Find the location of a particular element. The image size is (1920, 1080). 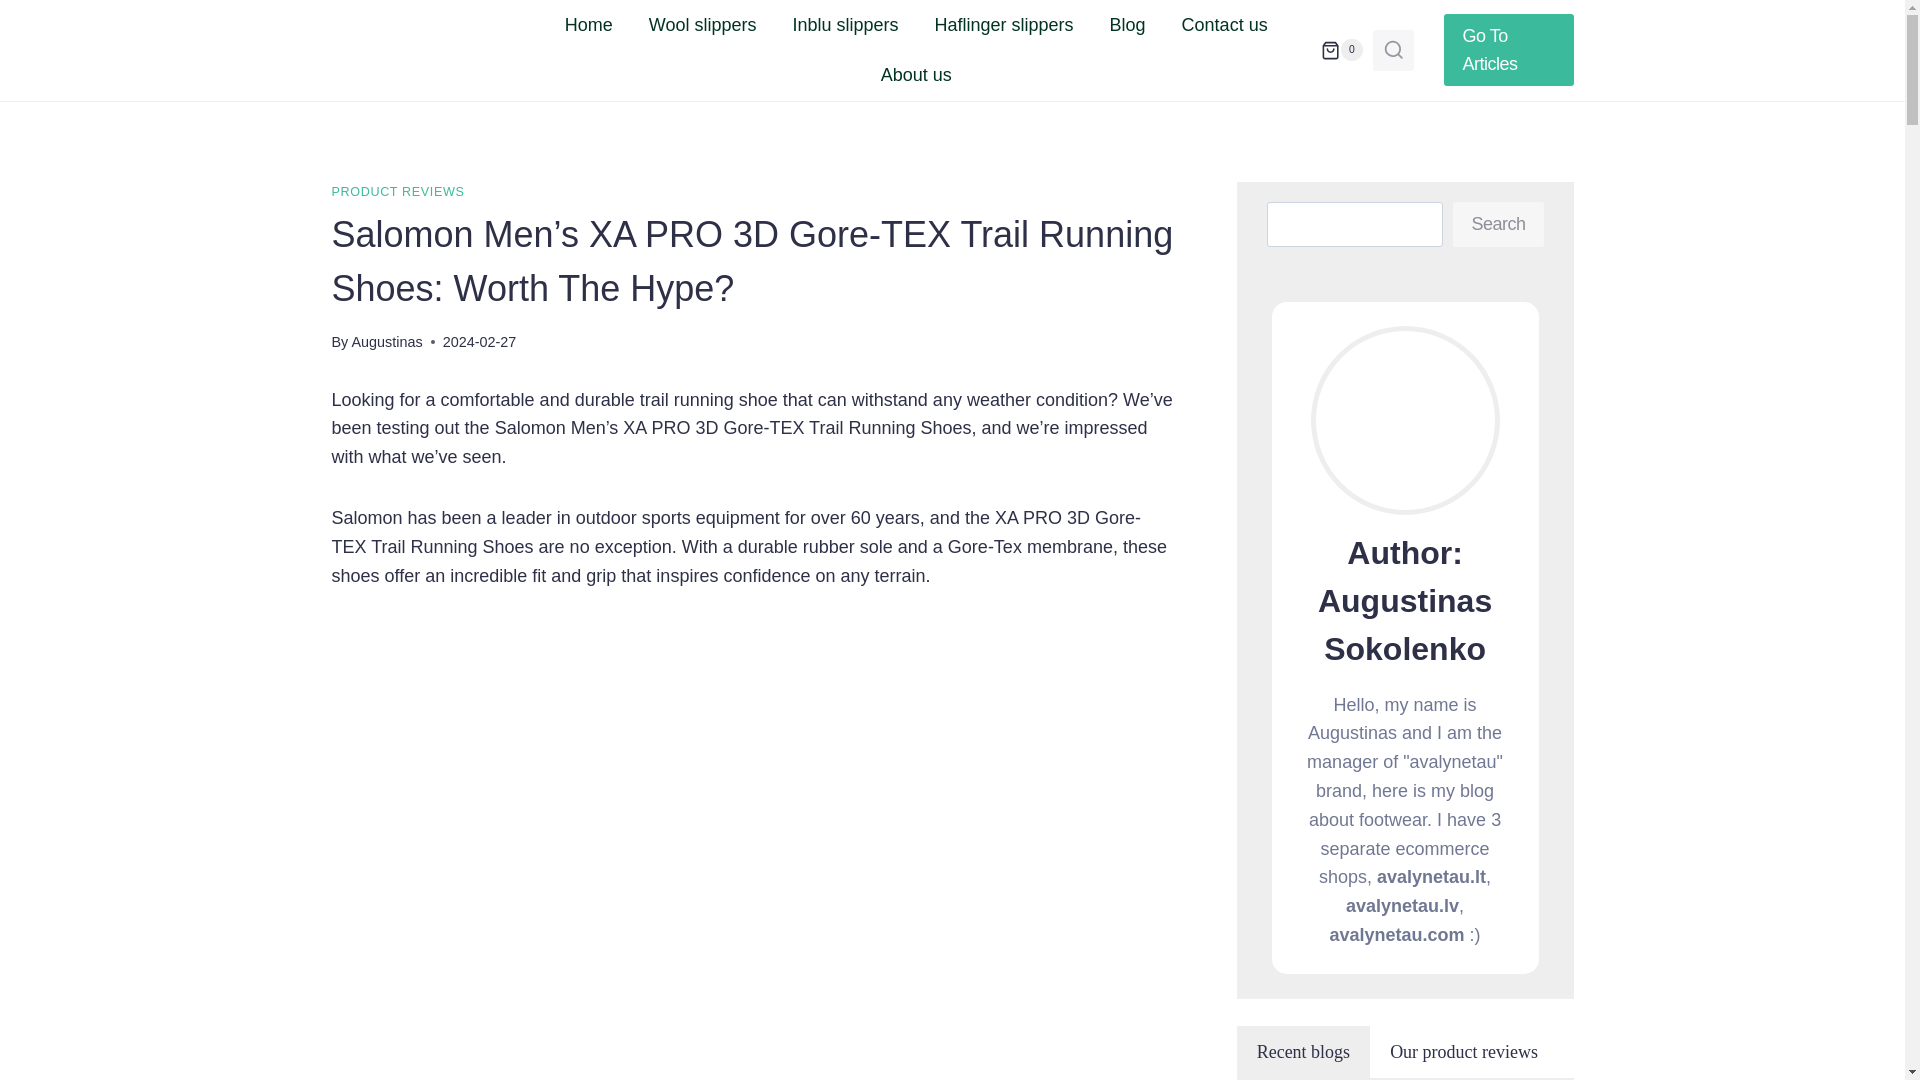

Augustinas is located at coordinates (386, 341).